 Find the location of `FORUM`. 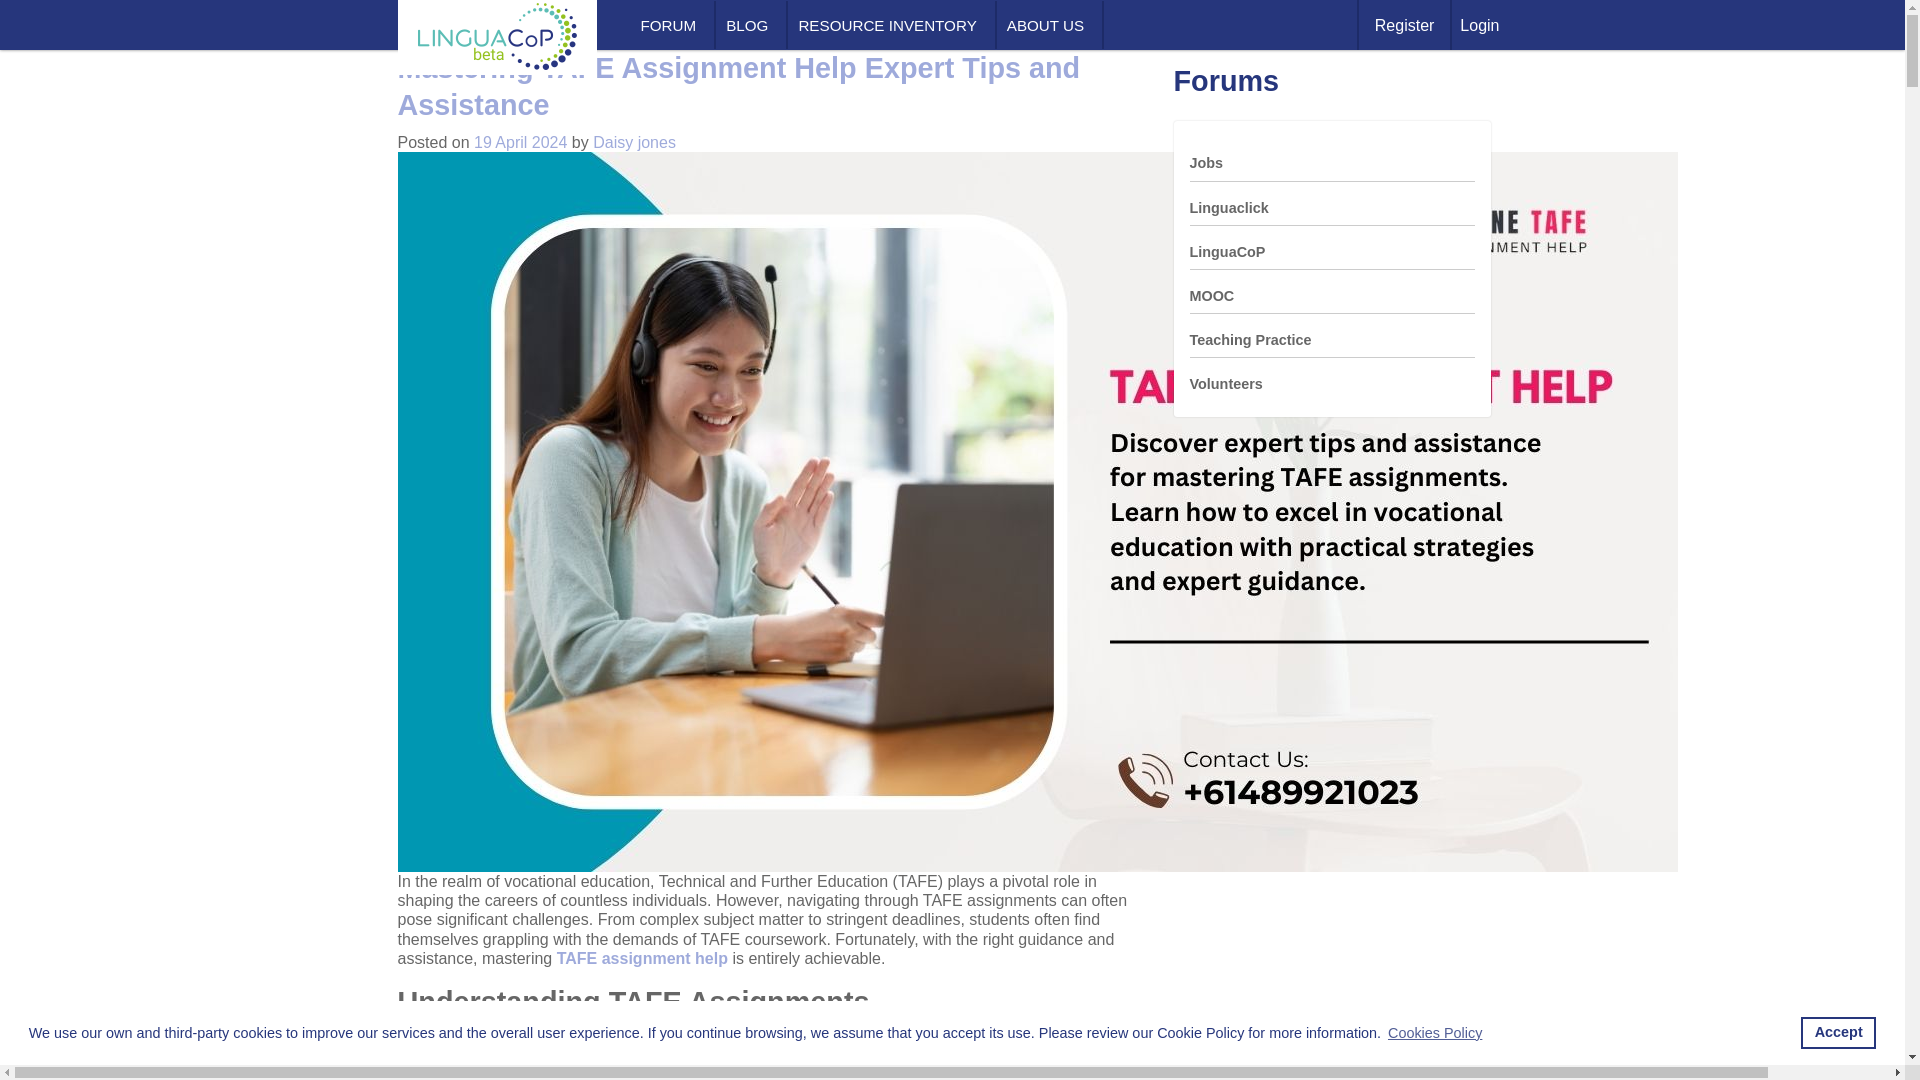

FORUM is located at coordinates (672, 25).